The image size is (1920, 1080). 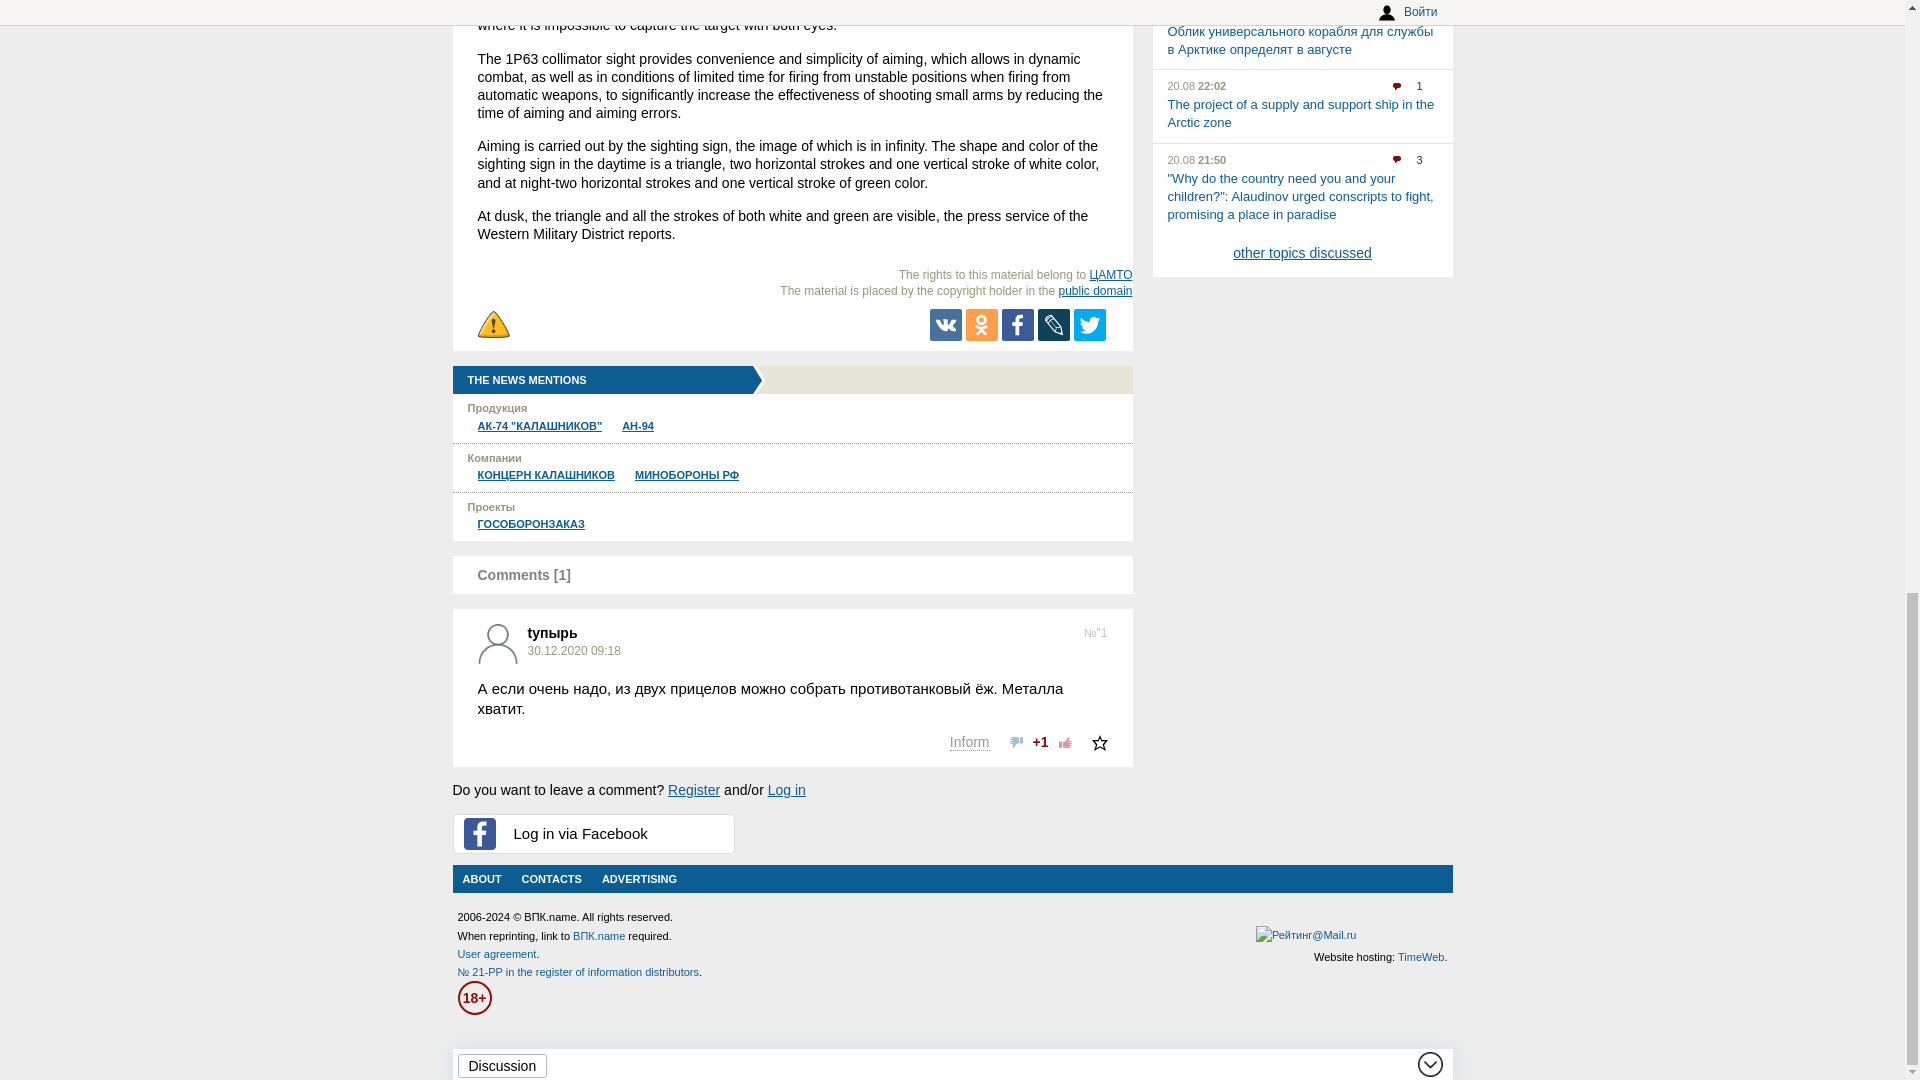 I want to click on Report inaccuracies or errors in the material, so click(x=494, y=324).